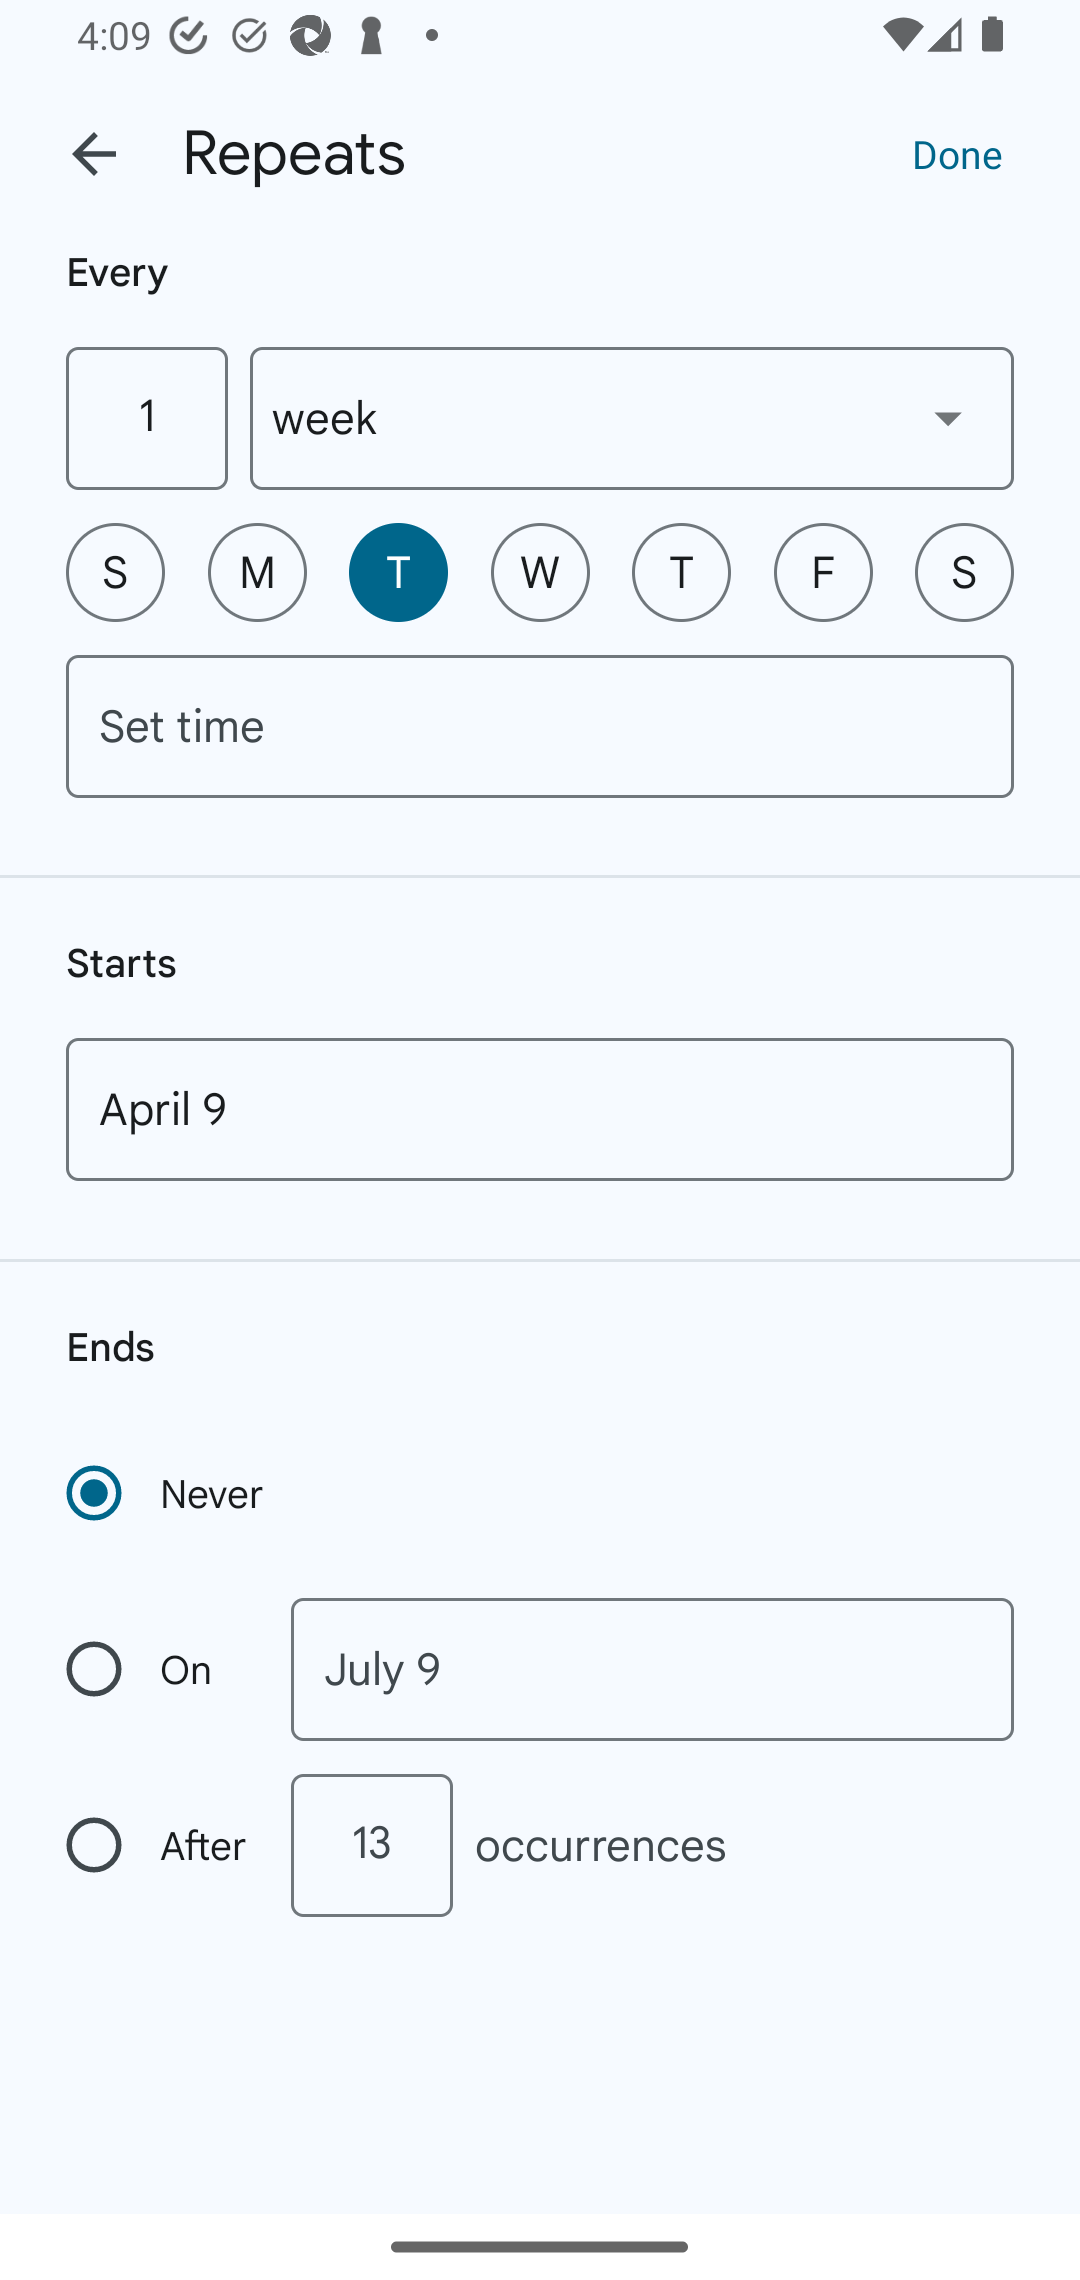 The height and width of the screenshot is (2280, 1080). I want to click on S Saturday, so click(964, 572).